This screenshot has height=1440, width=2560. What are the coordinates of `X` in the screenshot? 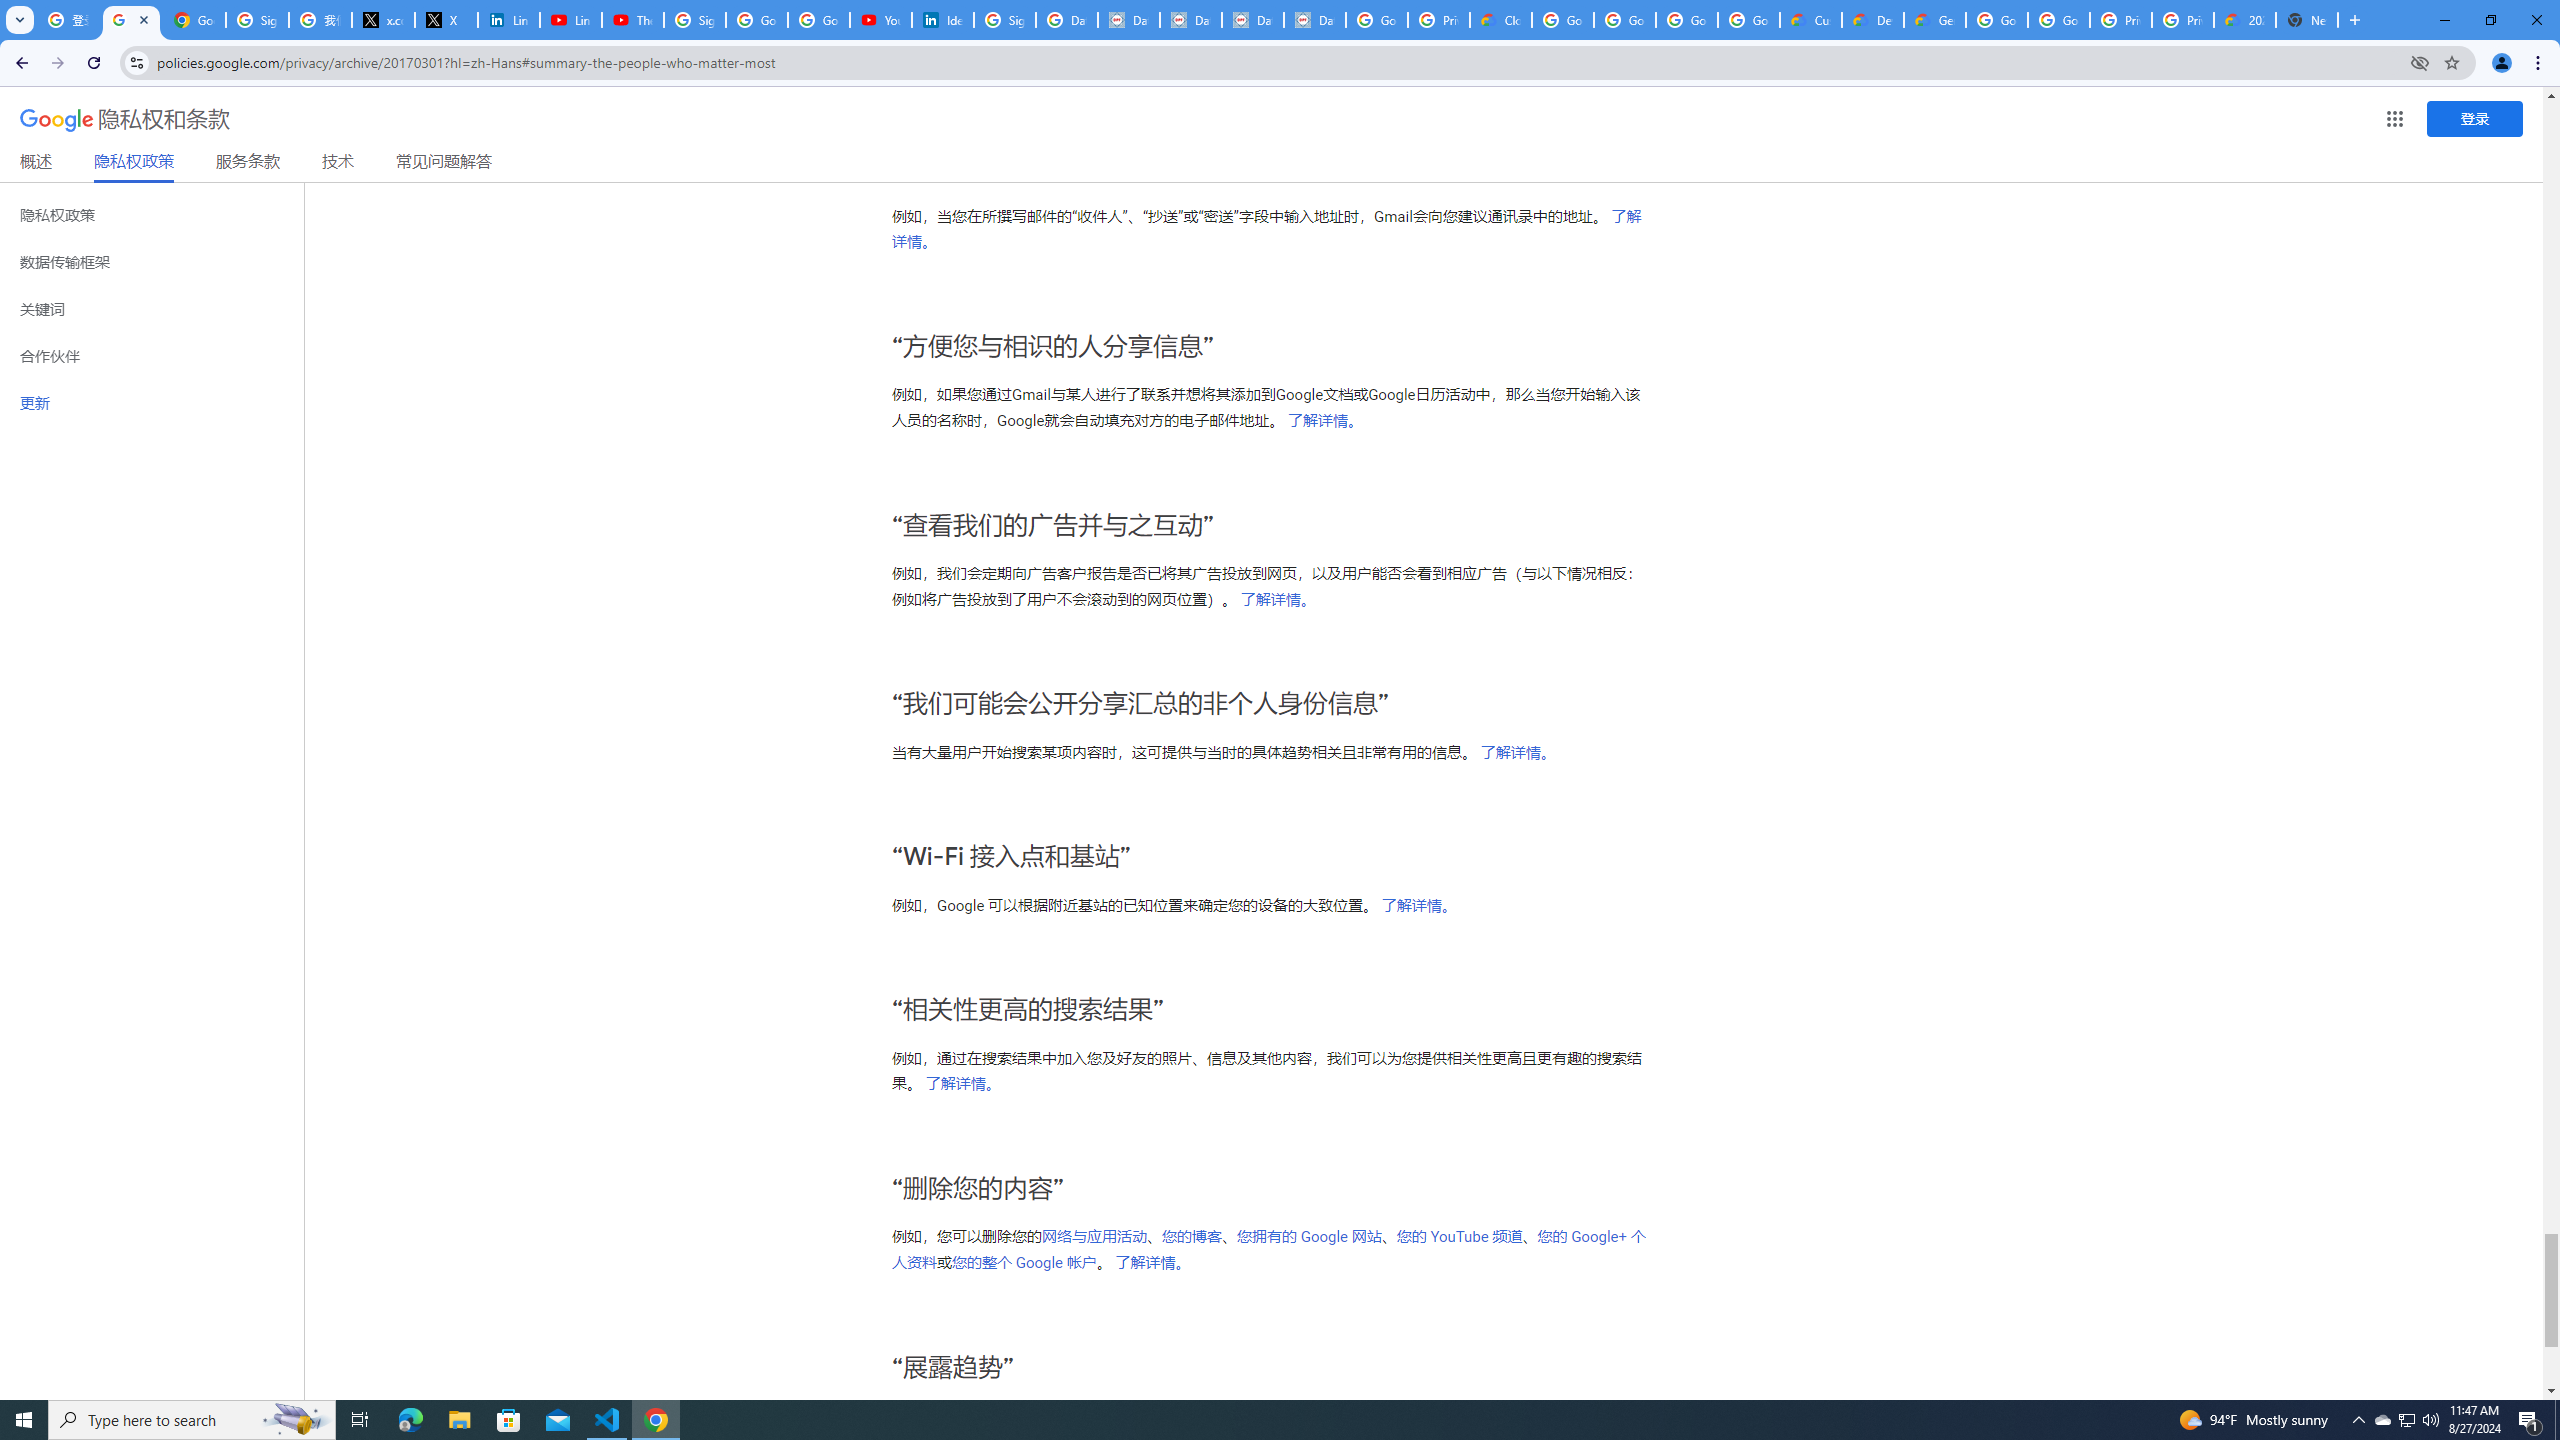 It's located at (446, 20).